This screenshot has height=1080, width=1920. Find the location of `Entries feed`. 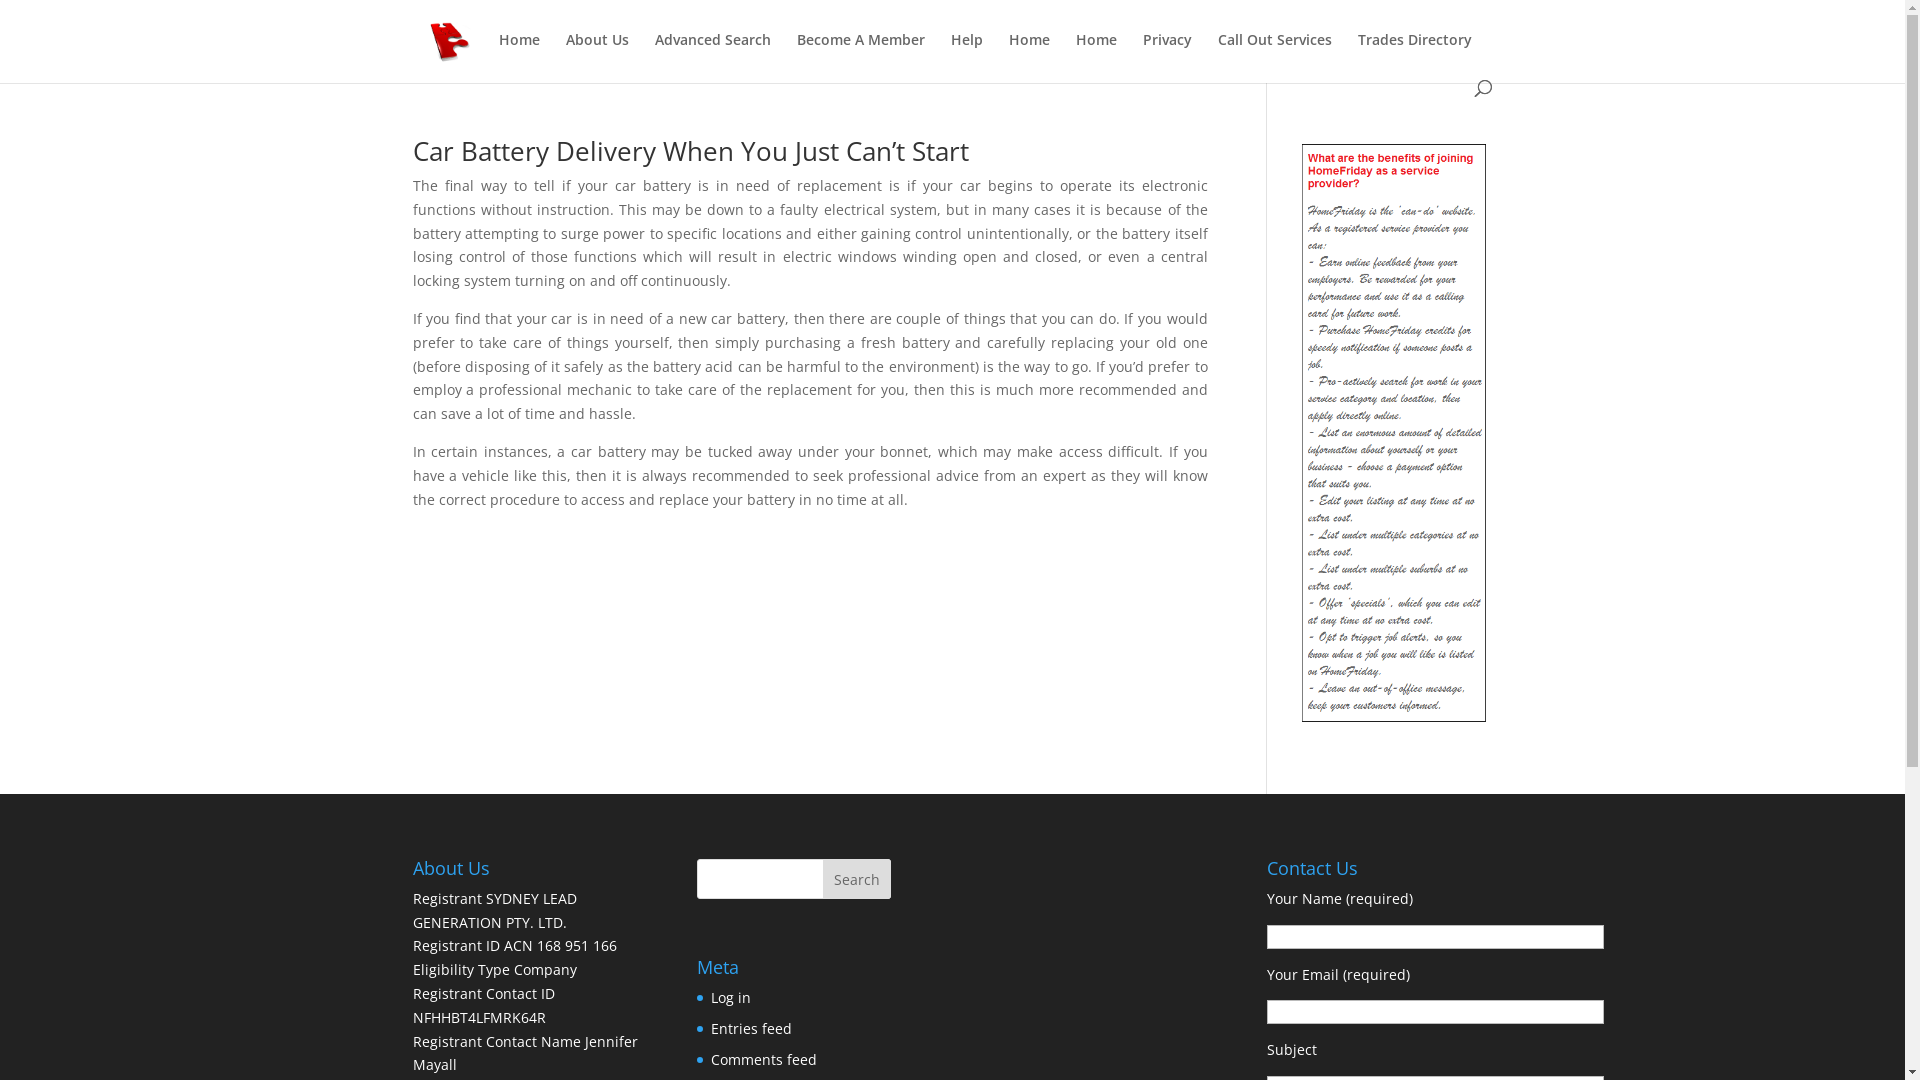

Entries feed is located at coordinates (752, 1028).